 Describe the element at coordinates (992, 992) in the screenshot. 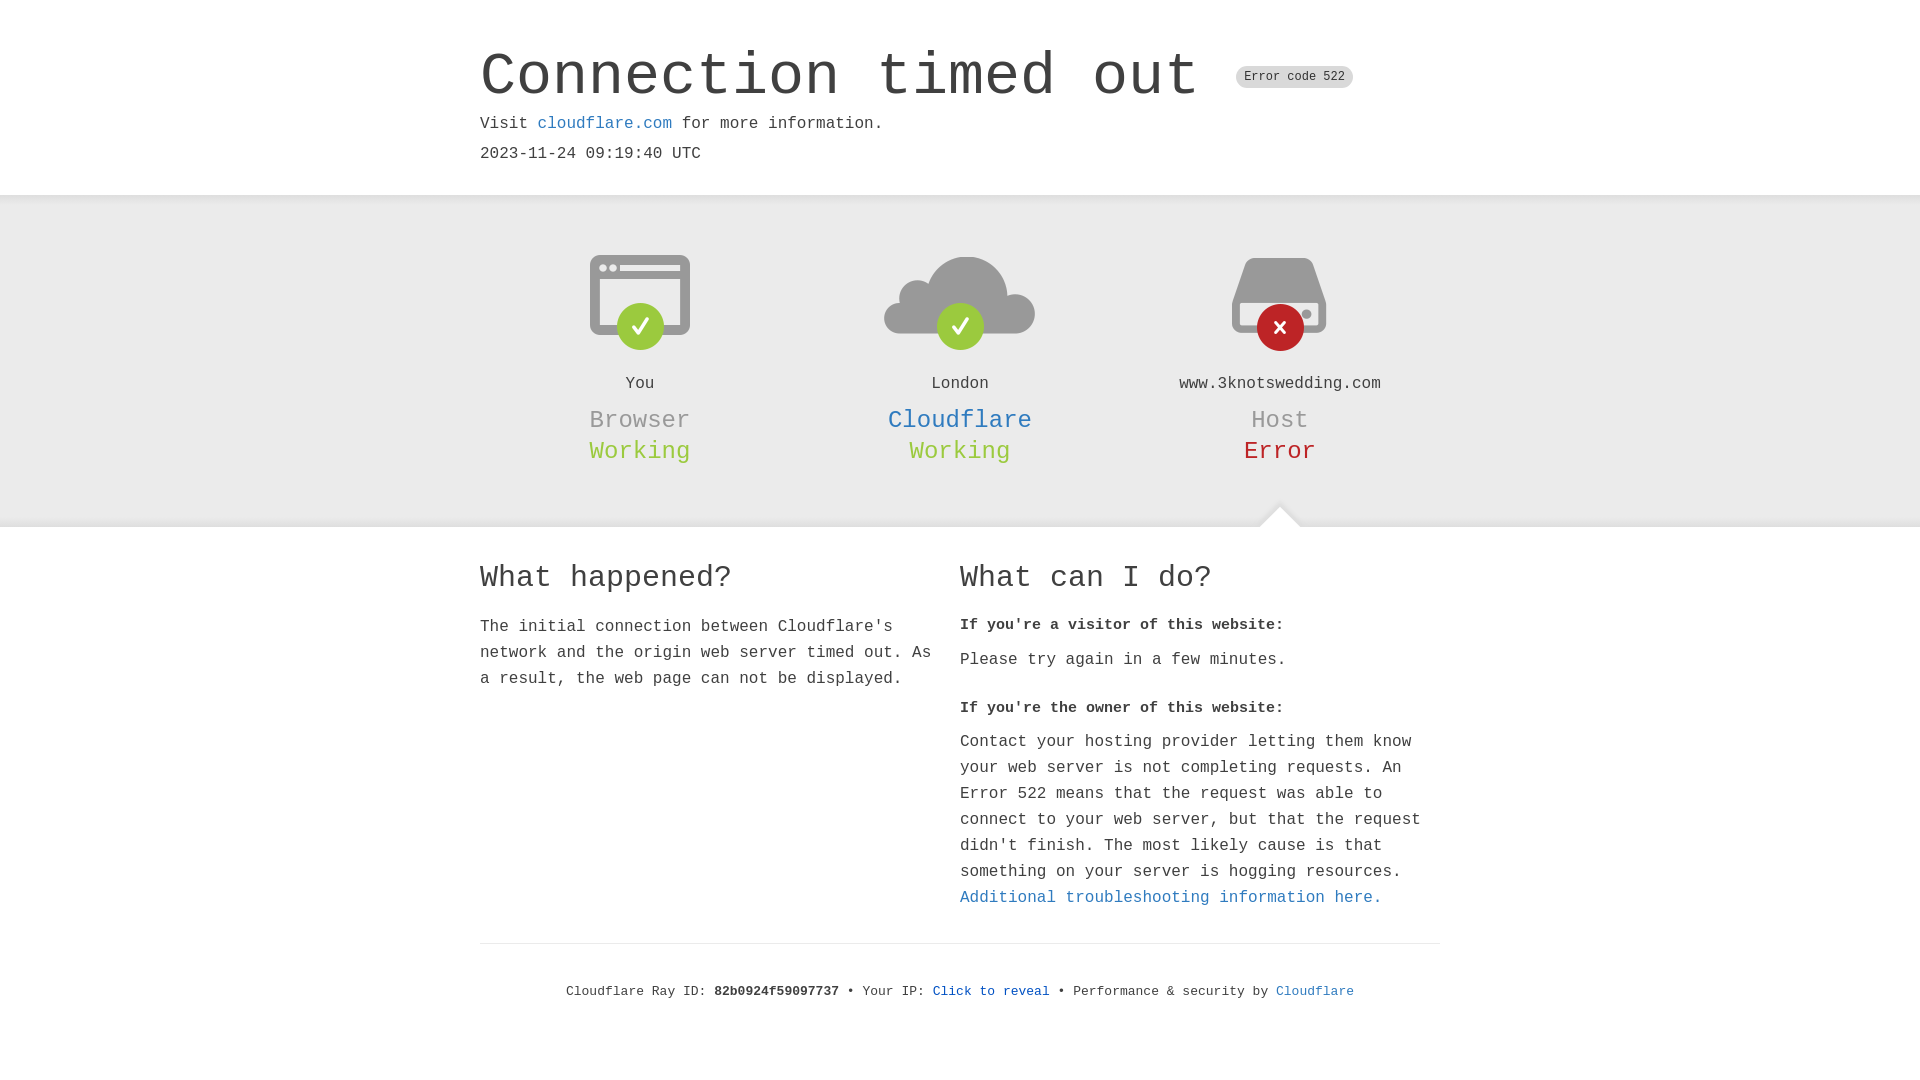

I see `Click to reveal` at that location.